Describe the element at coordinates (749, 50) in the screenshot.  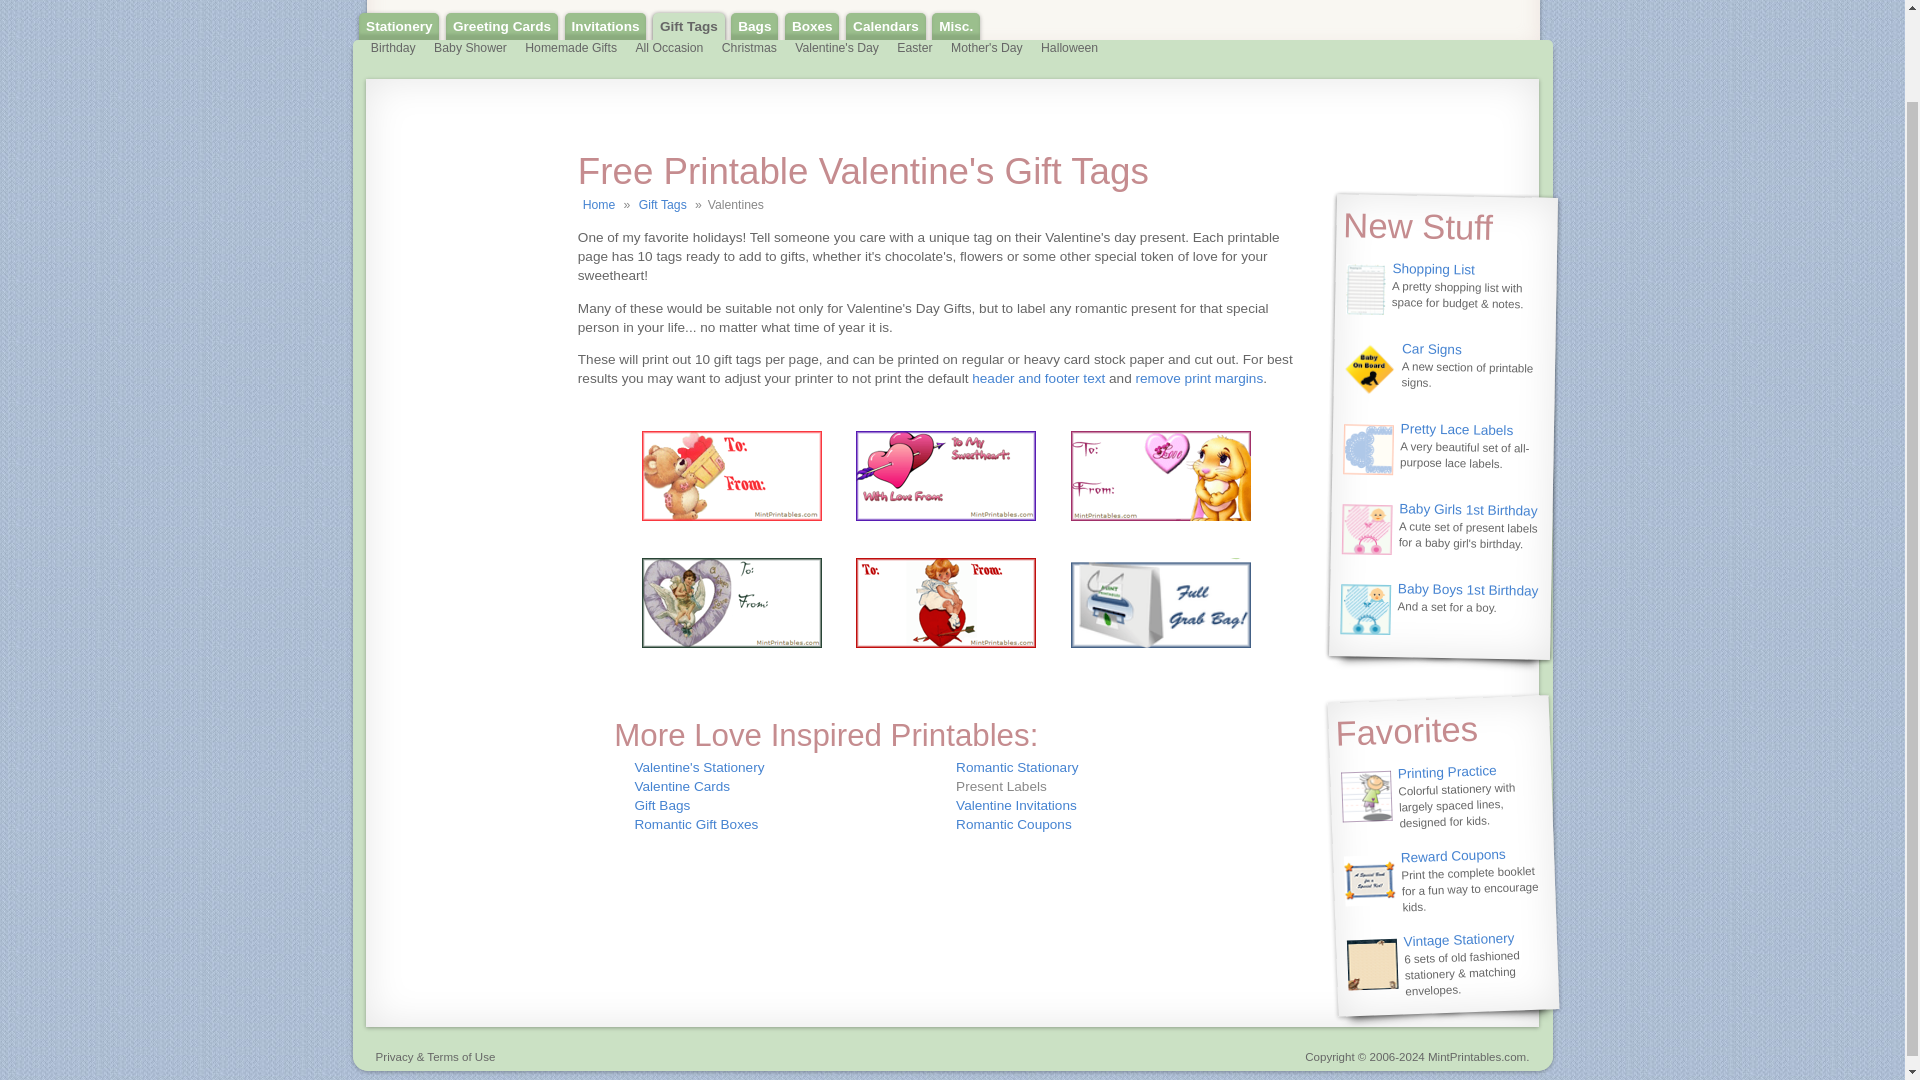
I see `Christmas` at that location.